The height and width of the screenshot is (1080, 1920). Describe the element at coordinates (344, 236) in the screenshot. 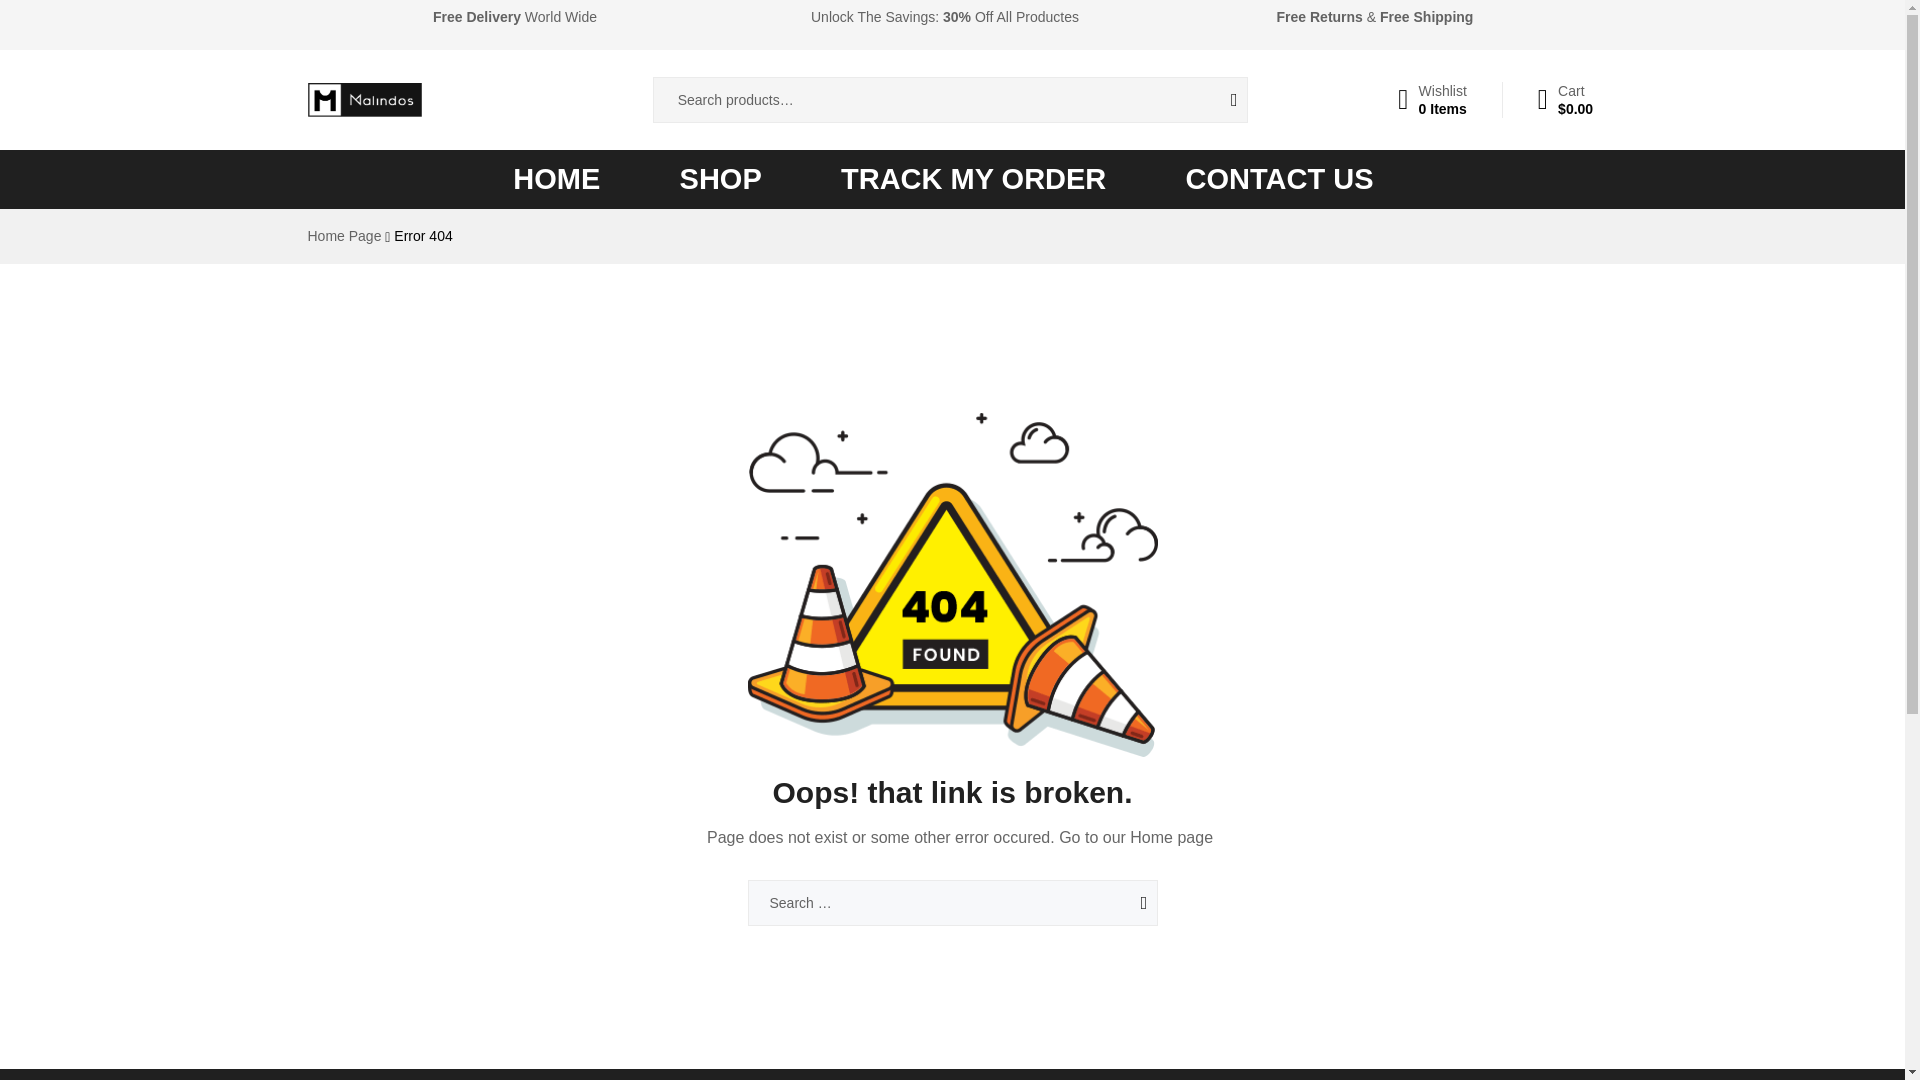

I see `Home Page` at that location.